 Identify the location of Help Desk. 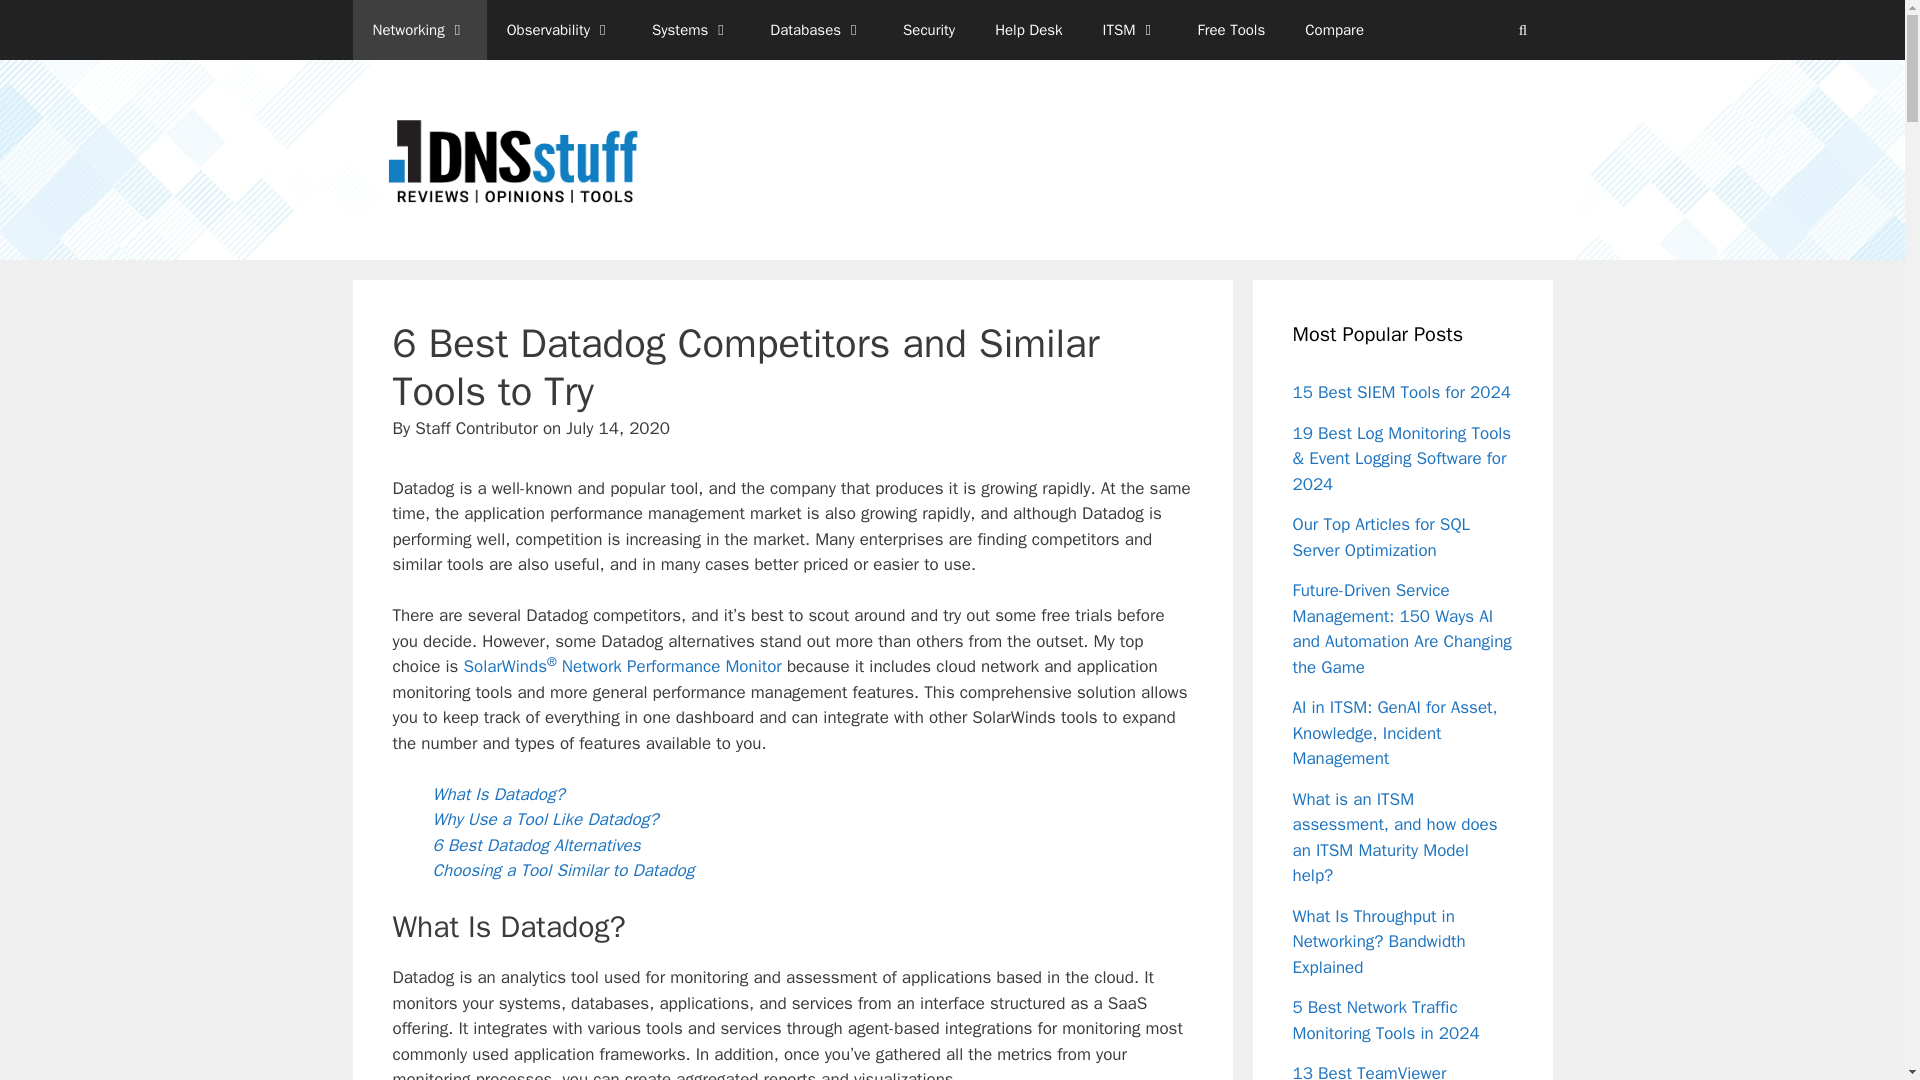
(1028, 30).